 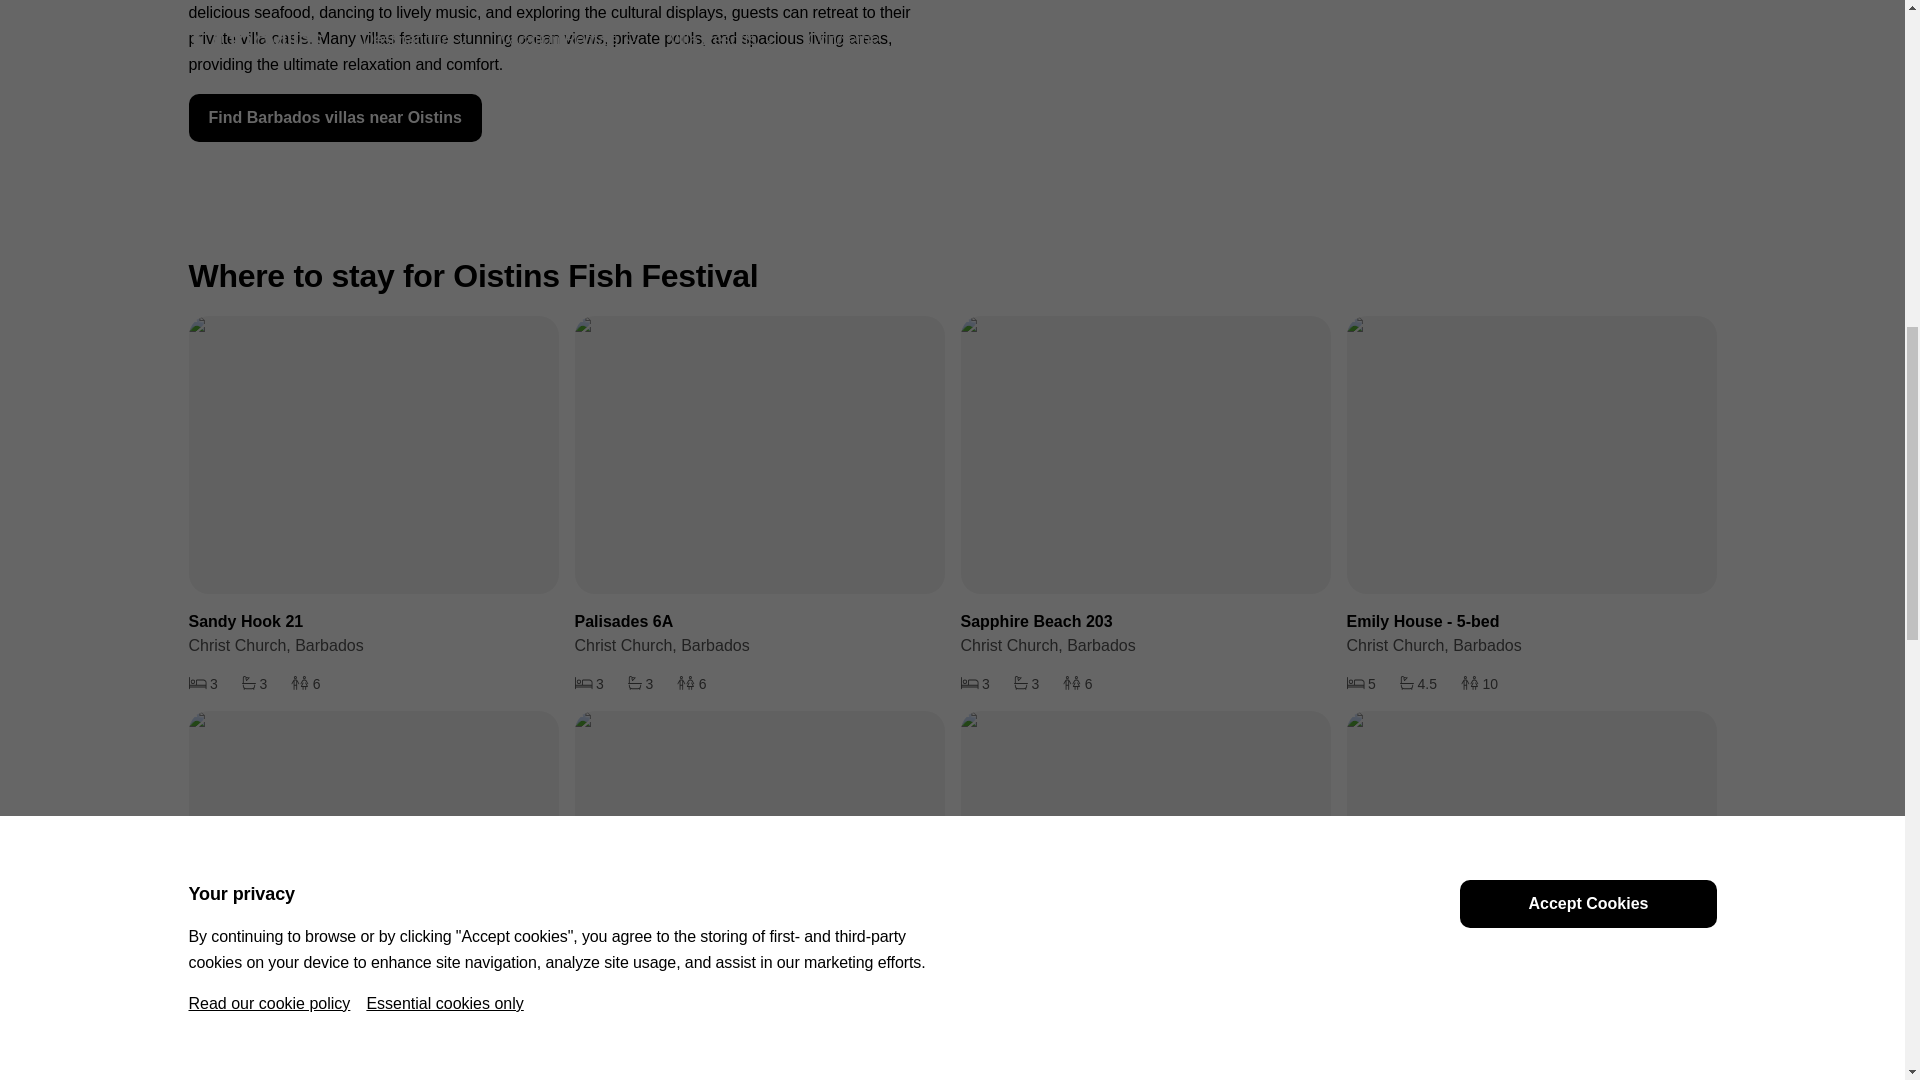 What do you see at coordinates (373, 894) in the screenshot?
I see `Emily House` at bounding box center [373, 894].